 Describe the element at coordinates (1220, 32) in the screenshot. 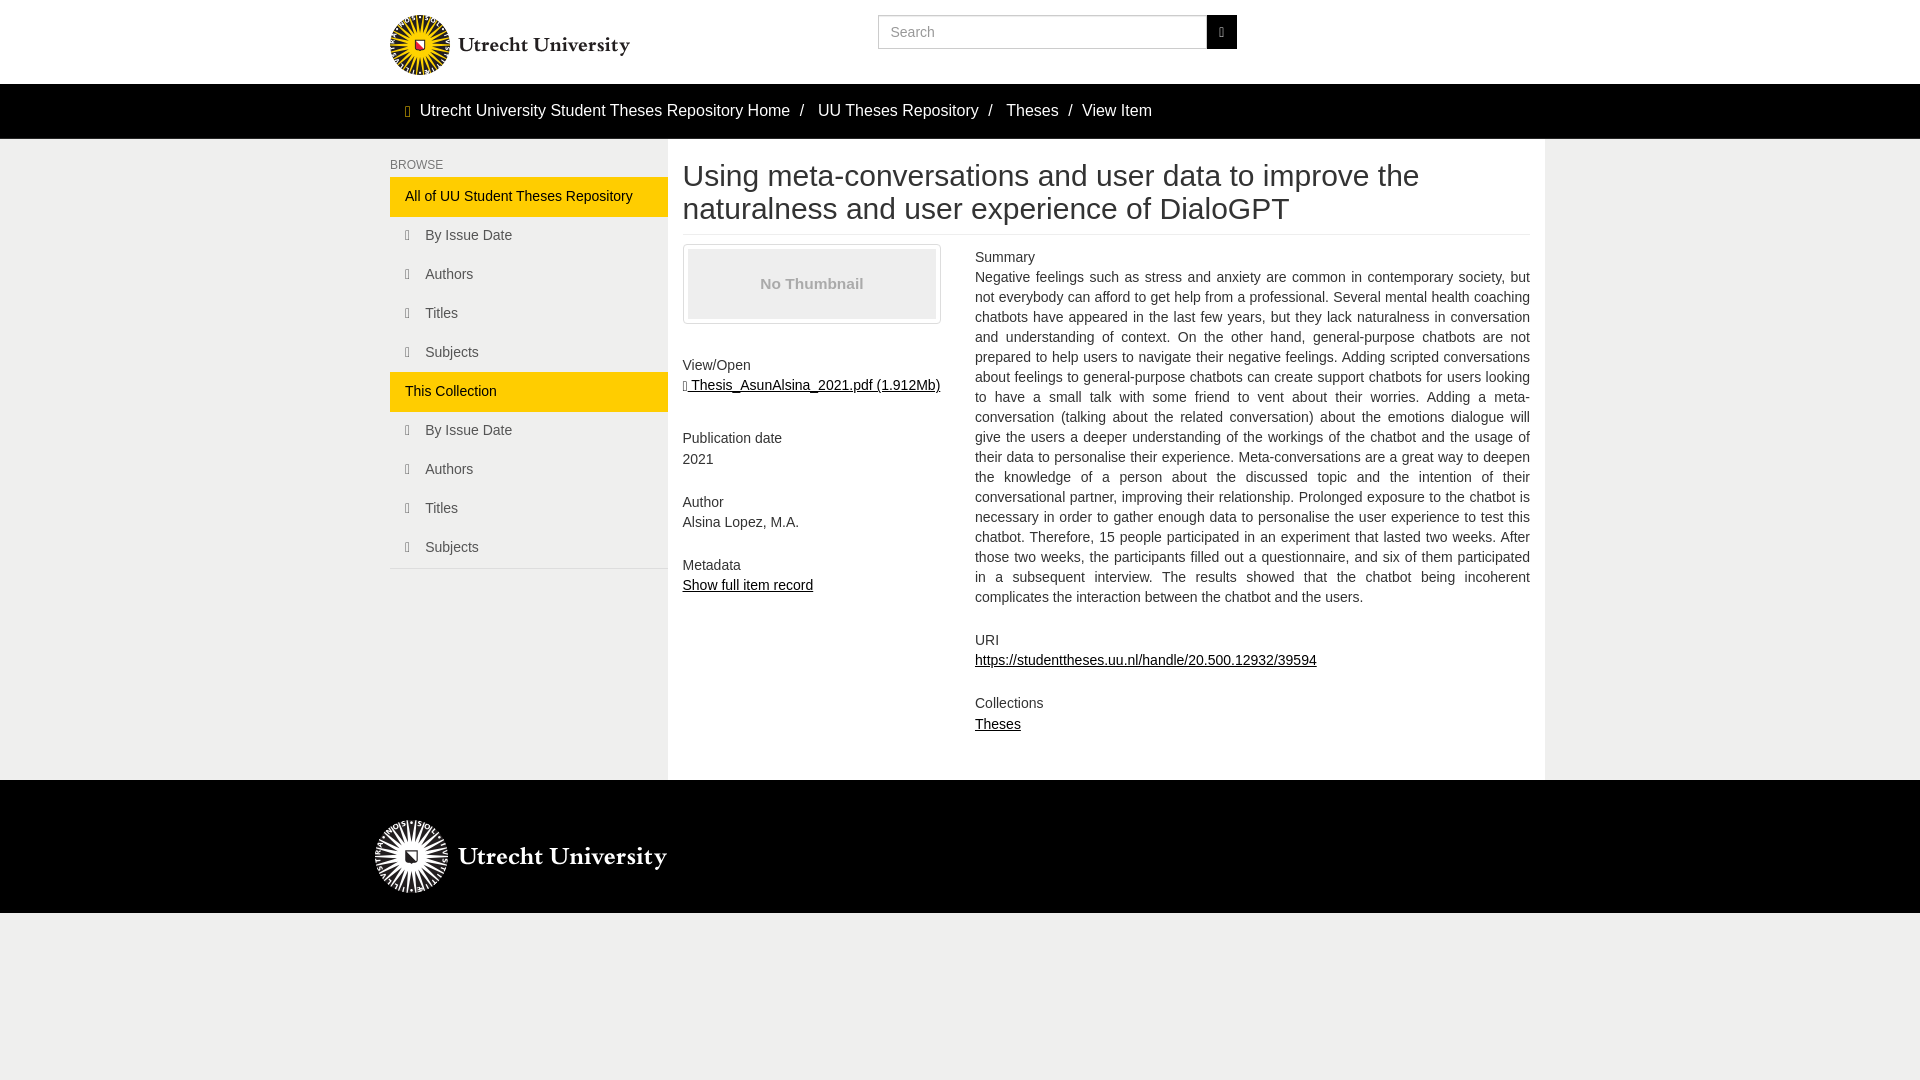

I see `Go` at that location.